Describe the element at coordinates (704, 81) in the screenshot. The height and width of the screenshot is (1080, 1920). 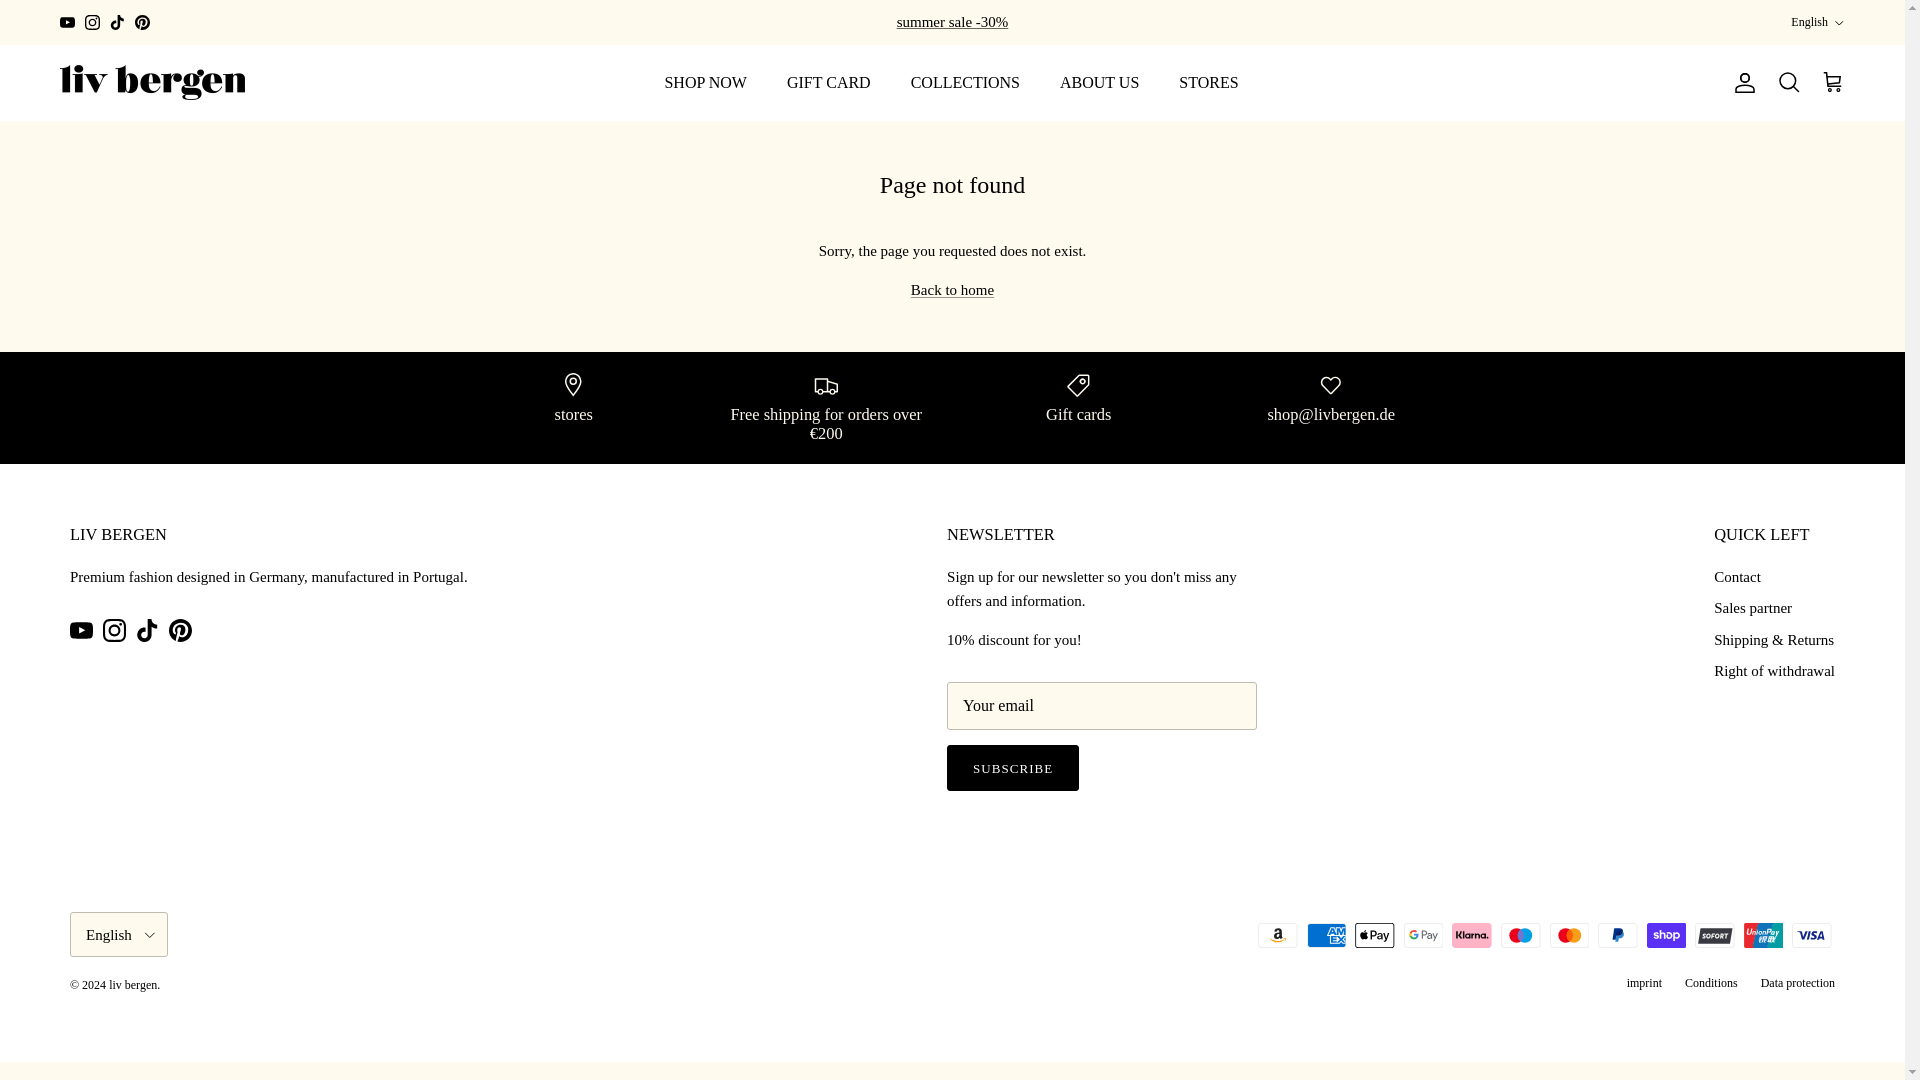
I see `SHOP NOW` at that location.